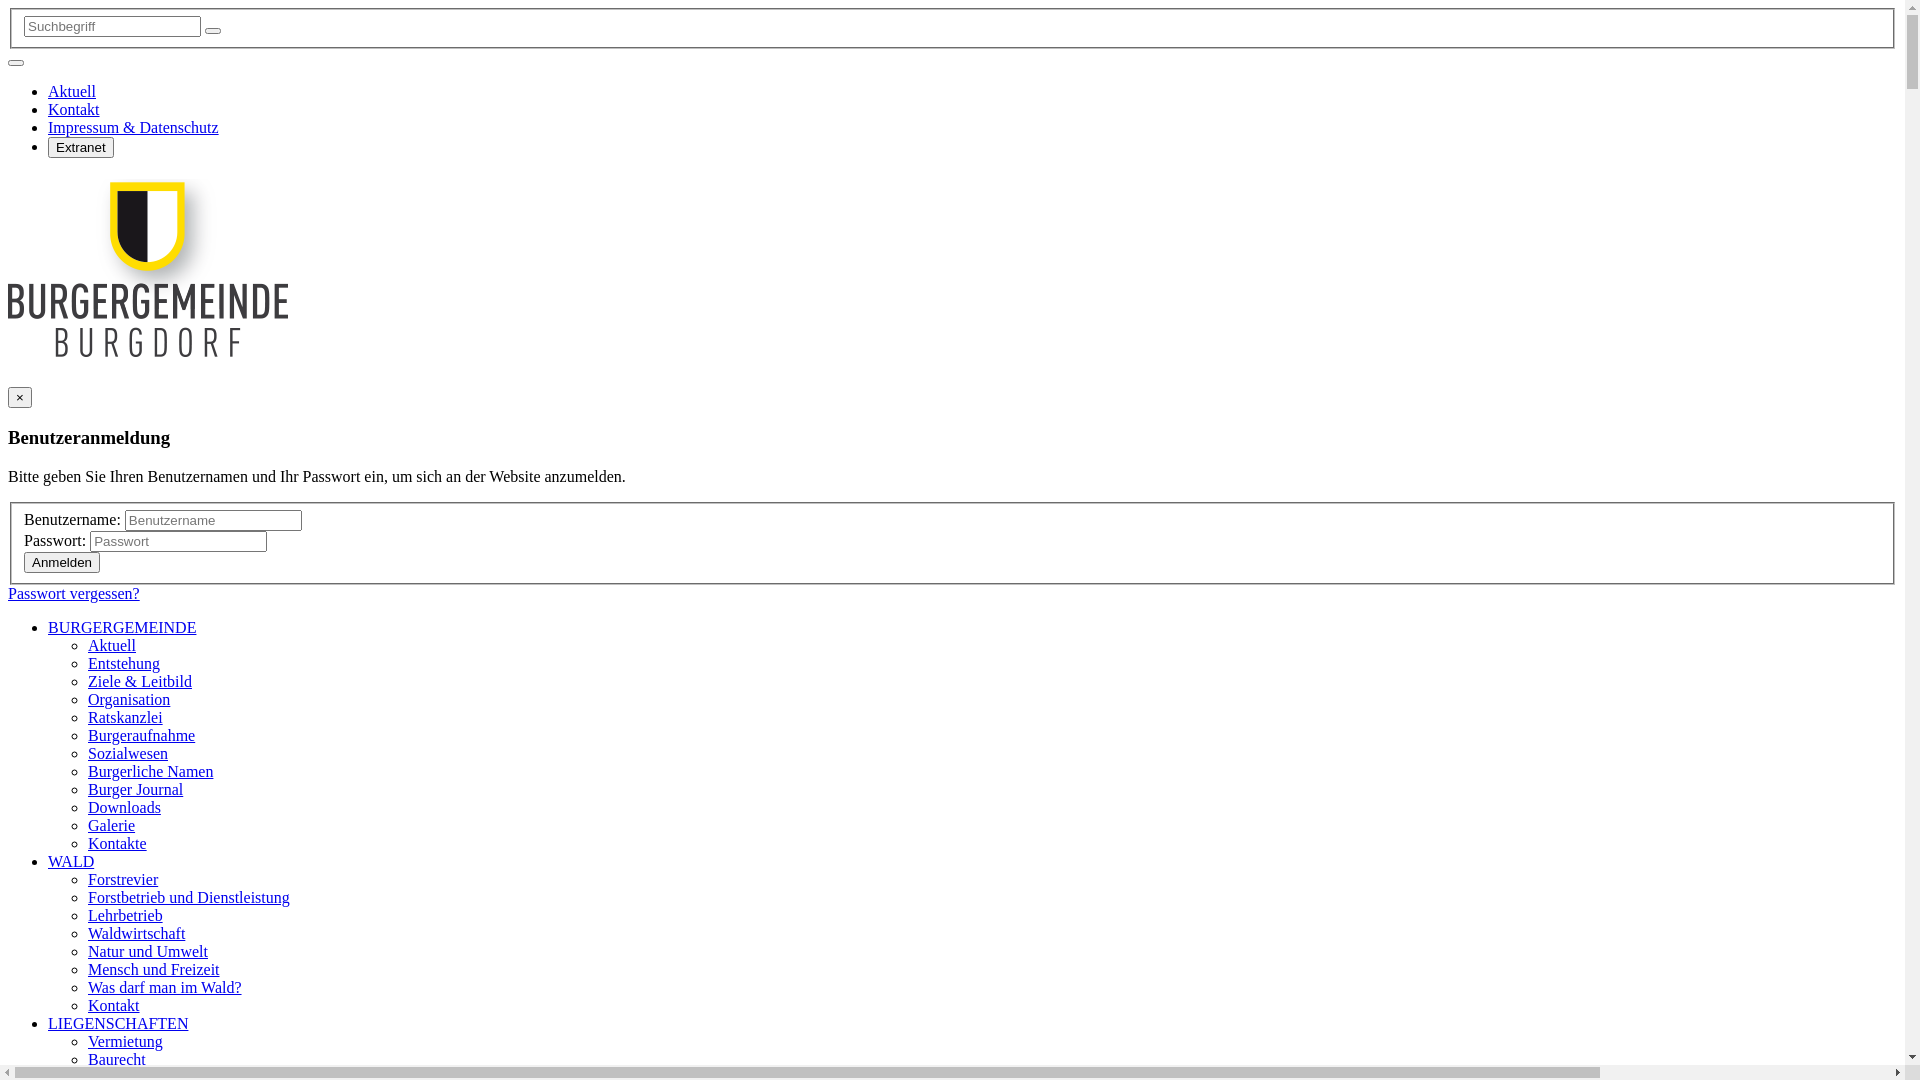 This screenshot has height=1080, width=1920. Describe the element at coordinates (126, 1040) in the screenshot. I see `Vermietung` at that location.